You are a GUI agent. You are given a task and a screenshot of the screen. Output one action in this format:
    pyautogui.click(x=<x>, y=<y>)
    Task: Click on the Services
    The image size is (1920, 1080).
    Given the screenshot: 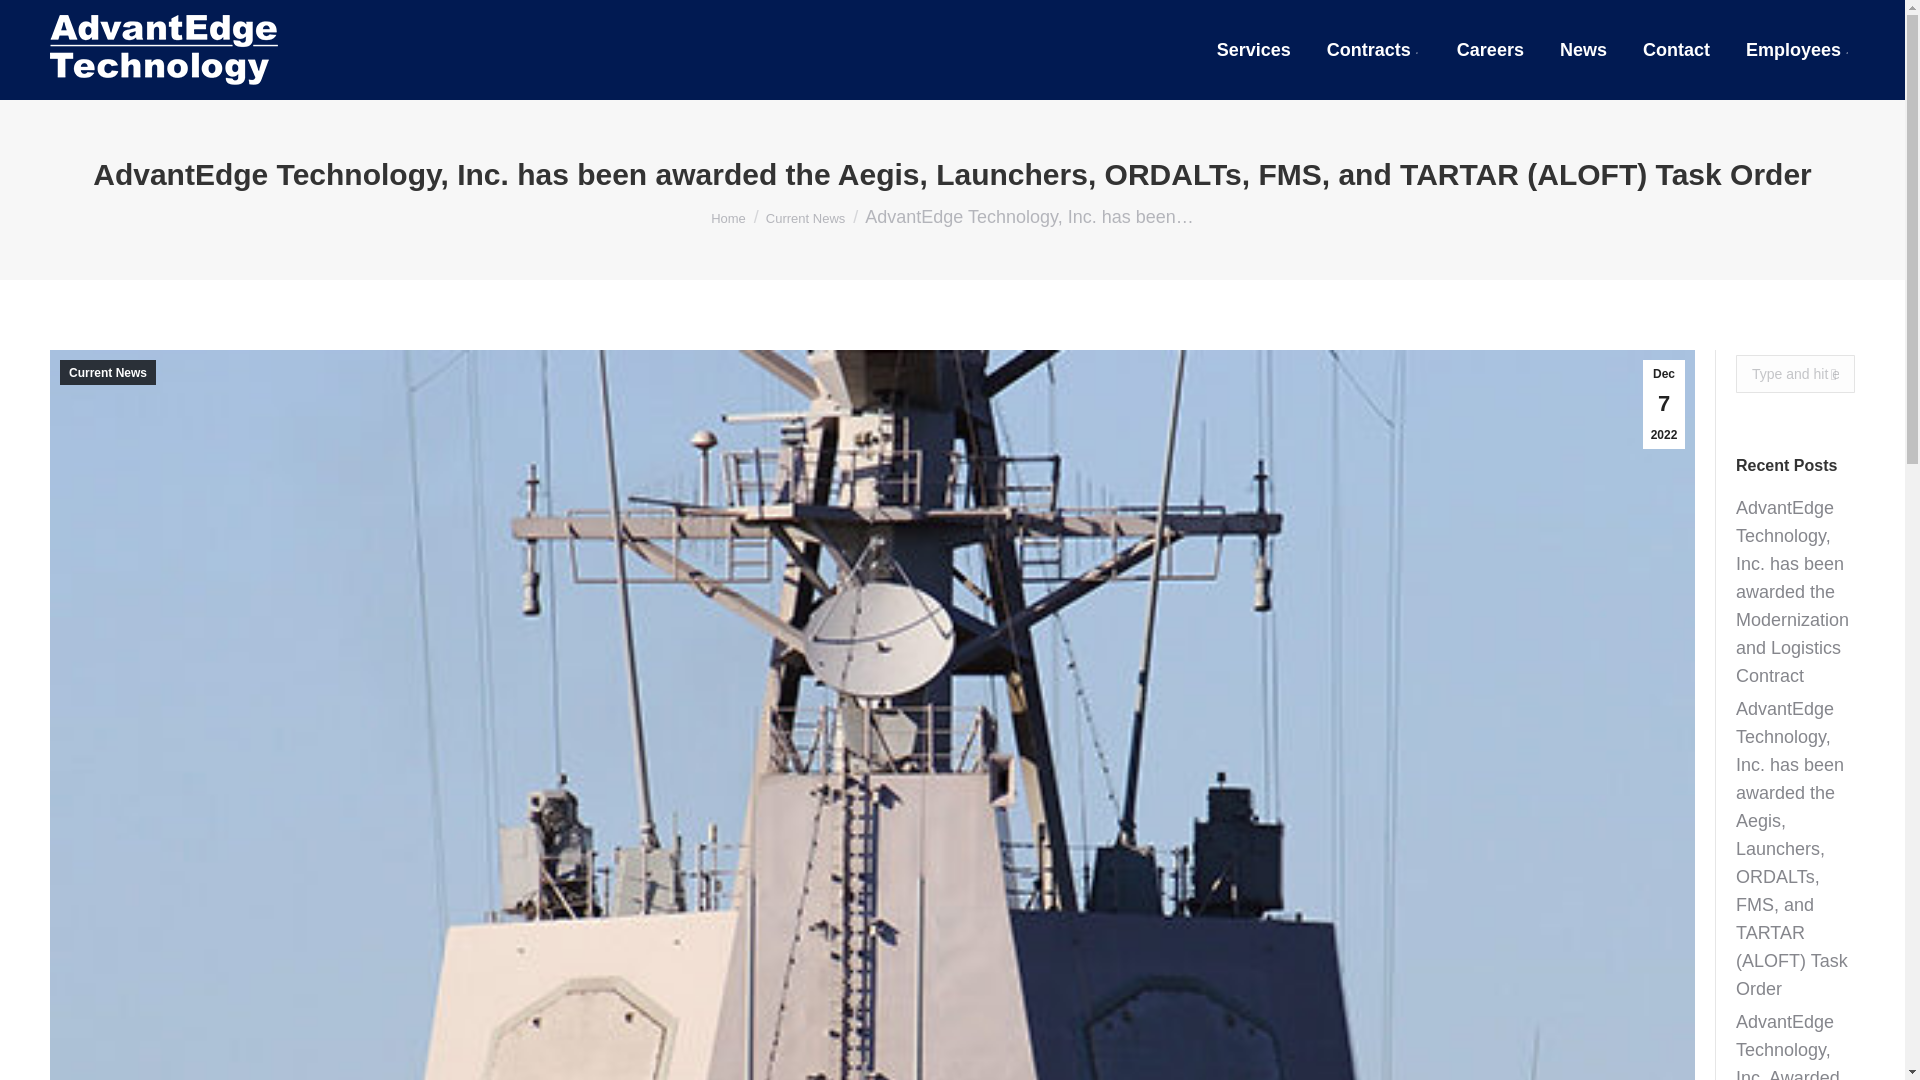 What is the action you would take?
    pyautogui.click(x=1254, y=50)
    